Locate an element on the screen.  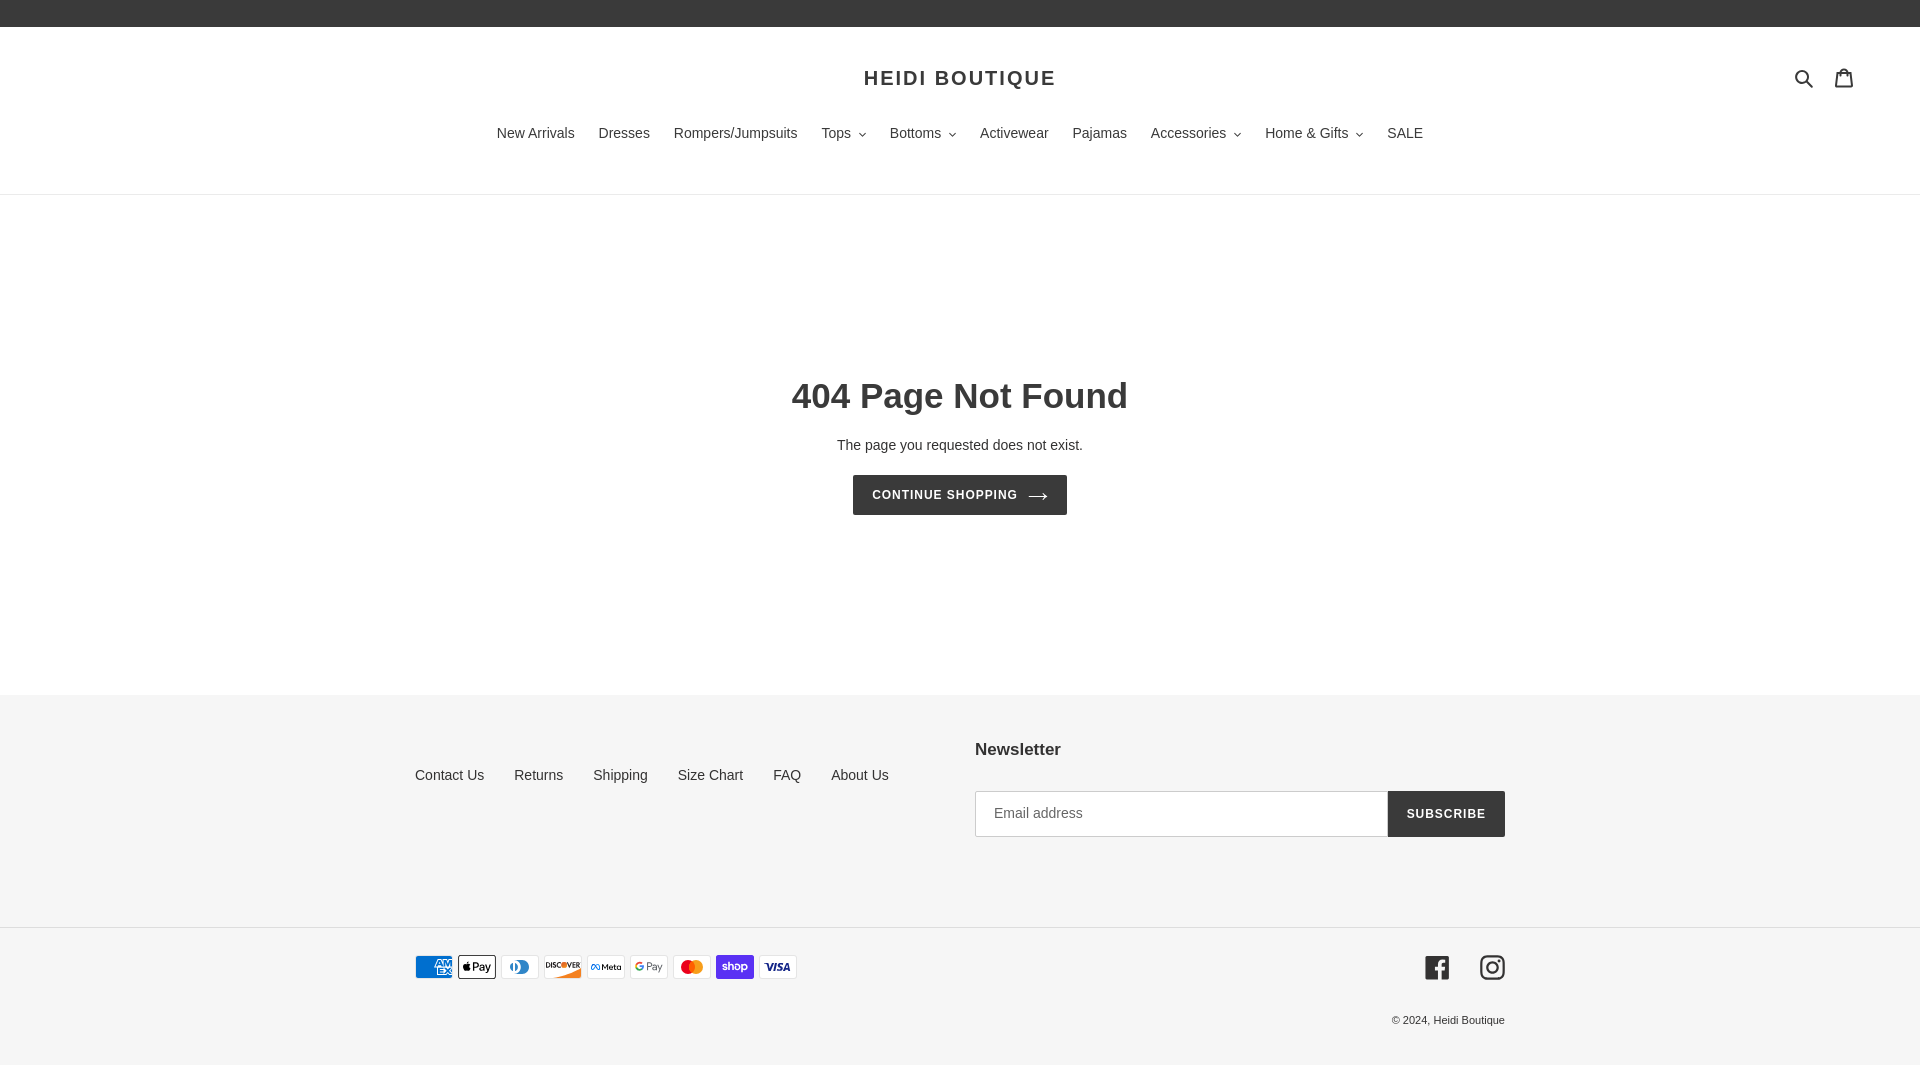
Search is located at coordinates (1804, 76).